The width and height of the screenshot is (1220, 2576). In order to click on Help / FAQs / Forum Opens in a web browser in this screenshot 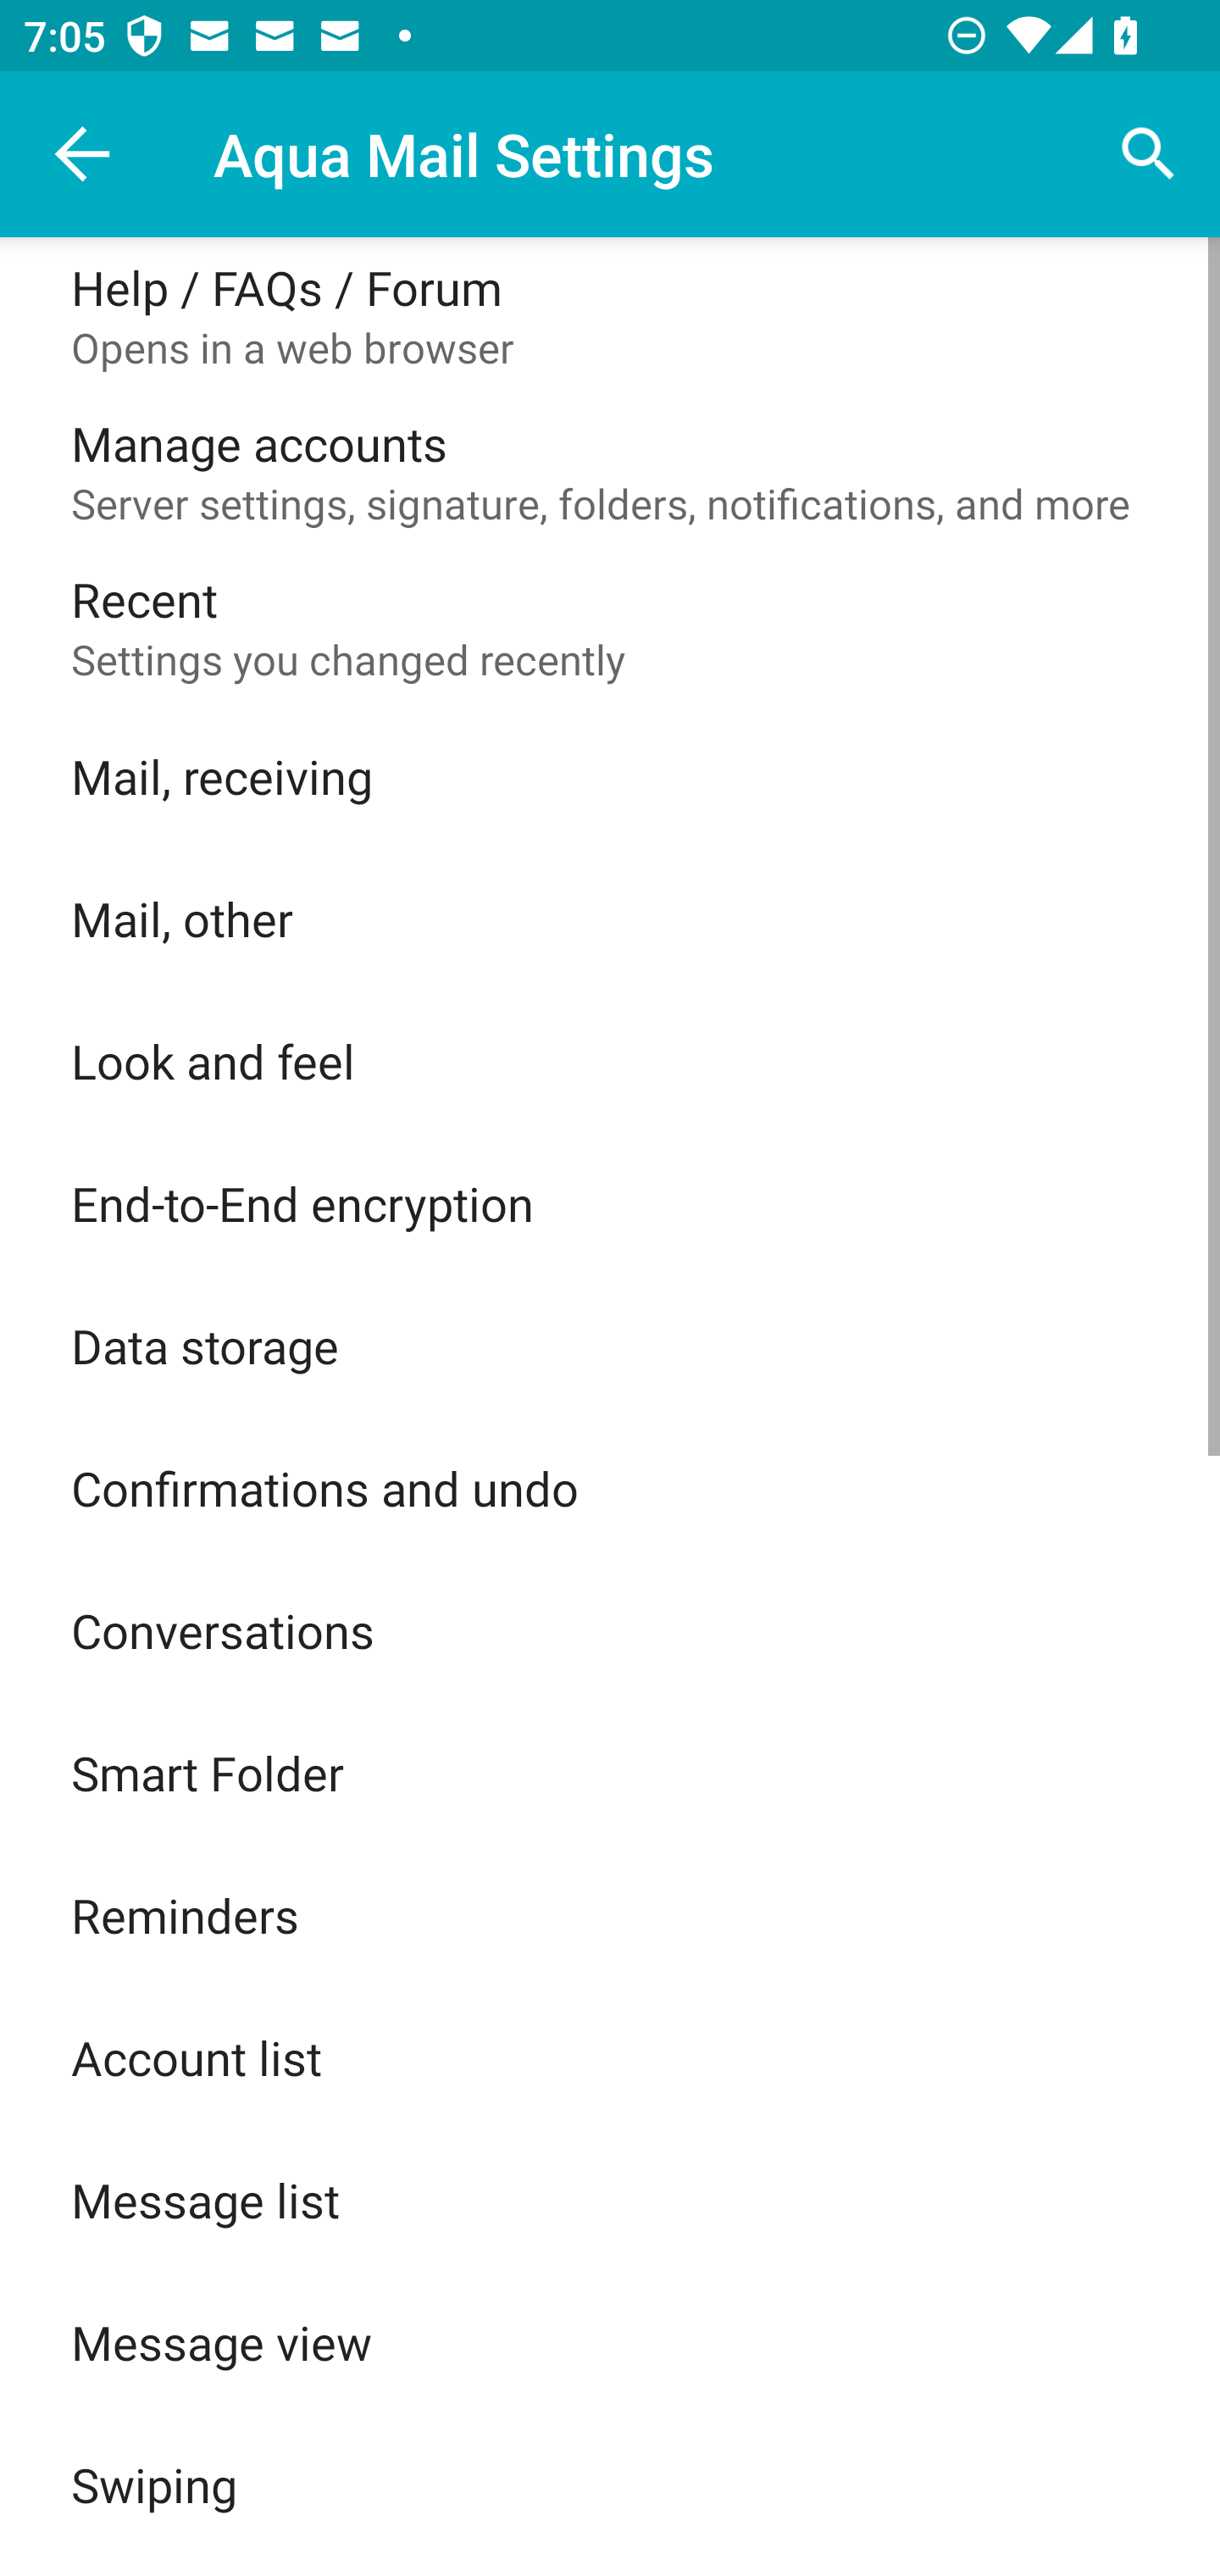, I will do `click(610, 315)`.